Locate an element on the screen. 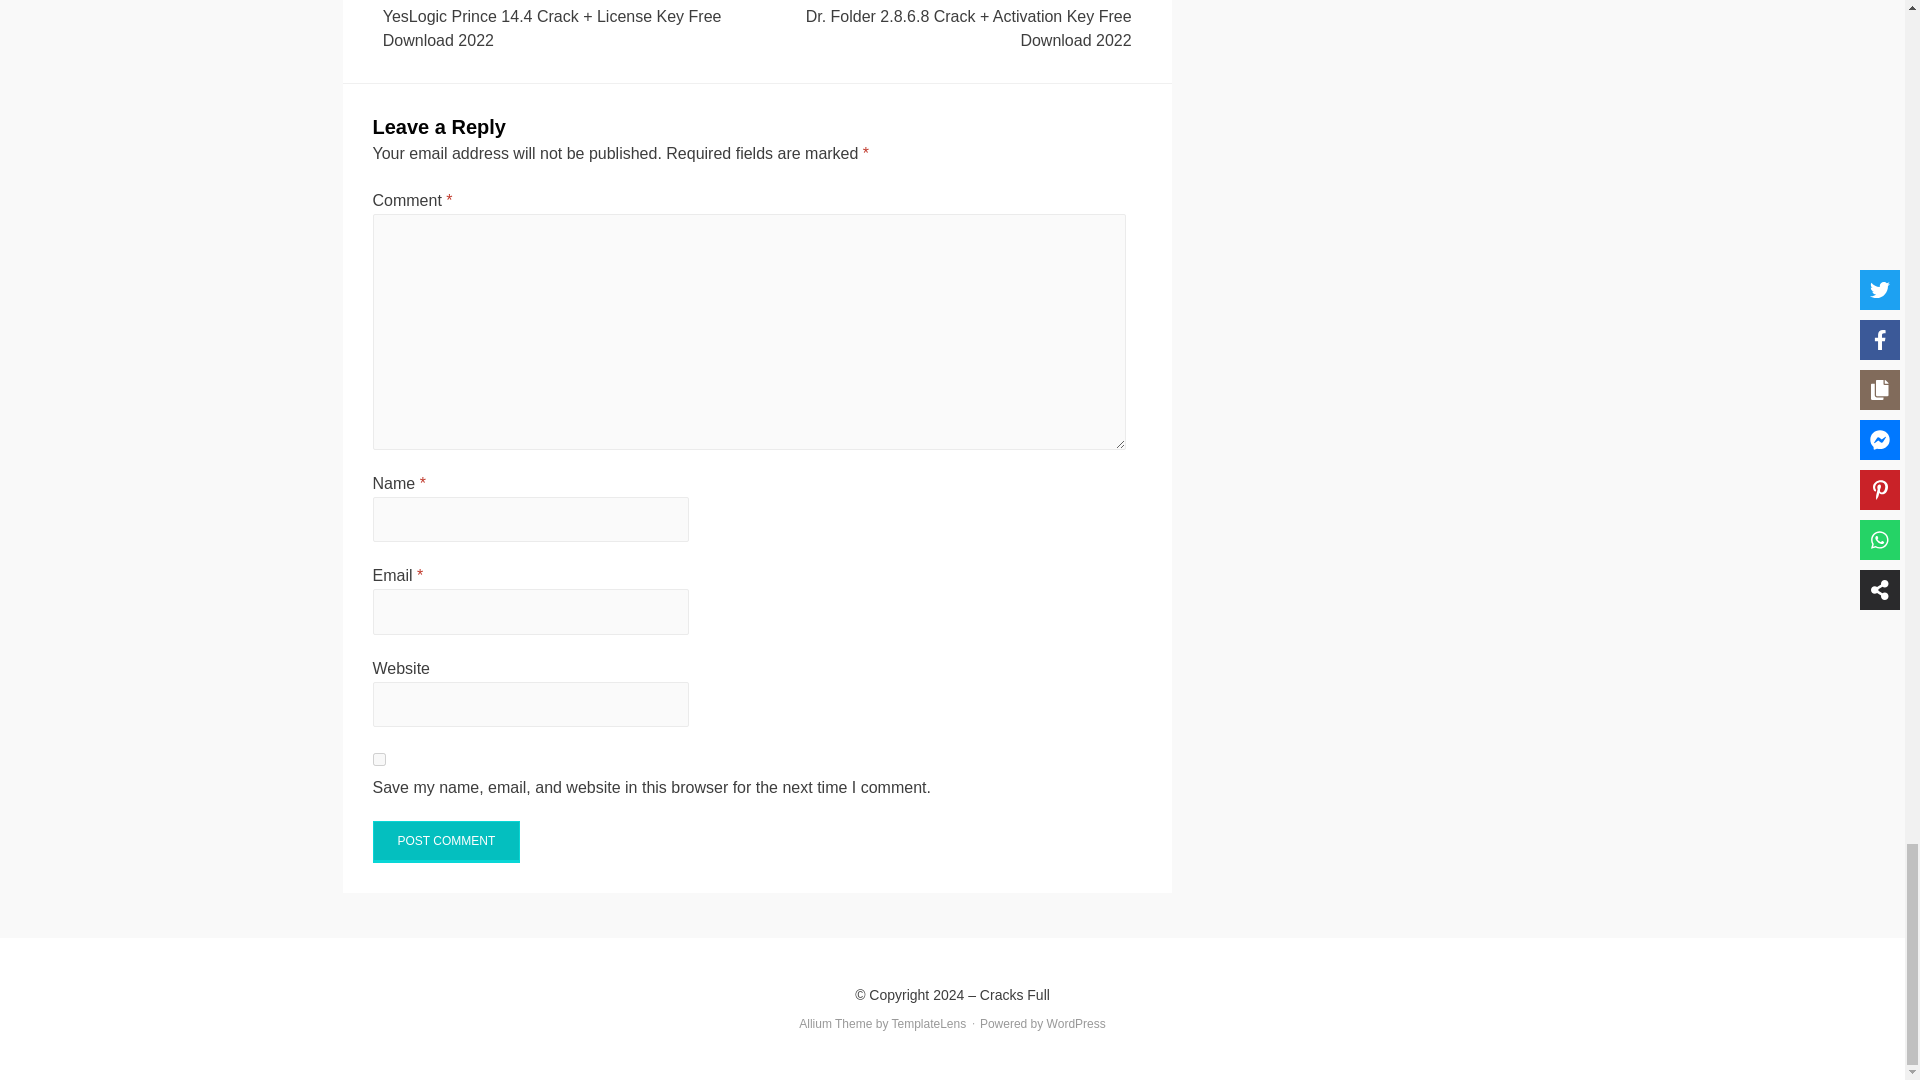 This screenshot has height=1080, width=1920. TemplateLens is located at coordinates (930, 1024).